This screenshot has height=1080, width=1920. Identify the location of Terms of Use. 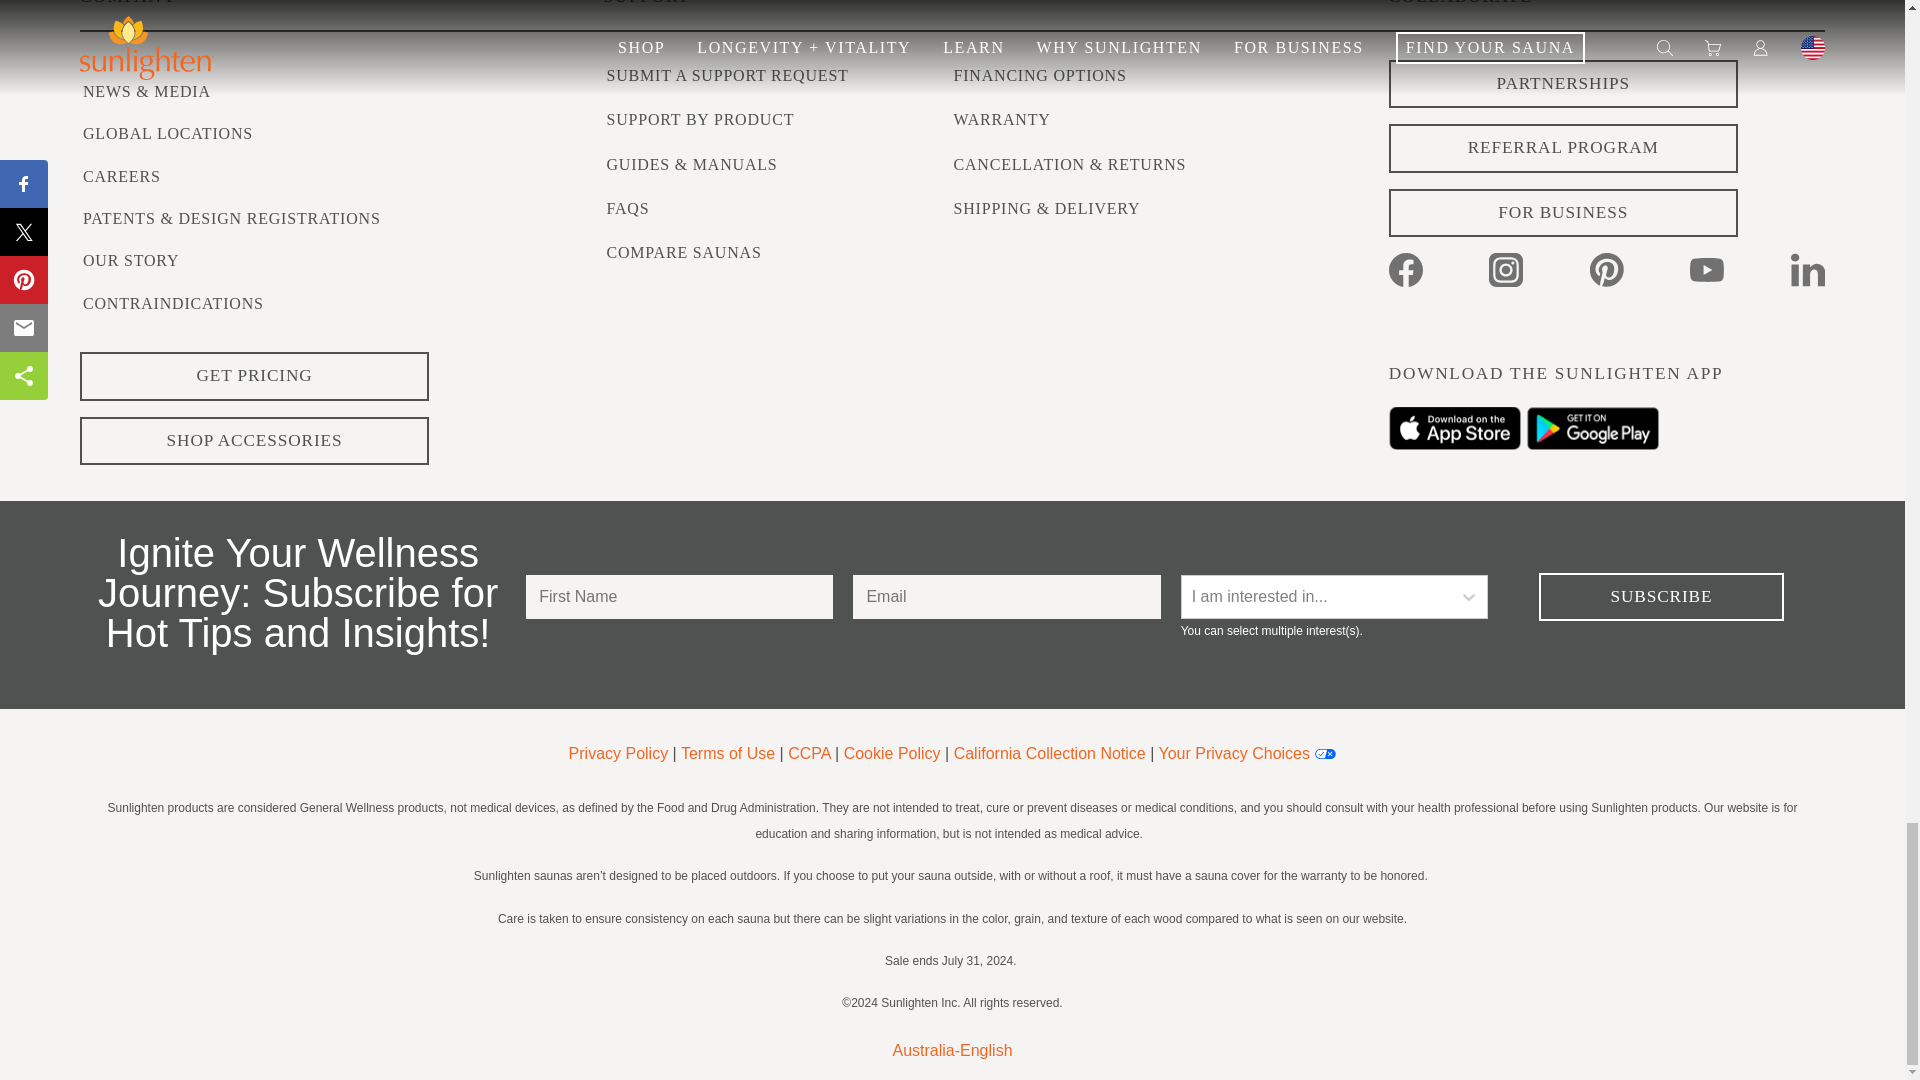
(728, 754).